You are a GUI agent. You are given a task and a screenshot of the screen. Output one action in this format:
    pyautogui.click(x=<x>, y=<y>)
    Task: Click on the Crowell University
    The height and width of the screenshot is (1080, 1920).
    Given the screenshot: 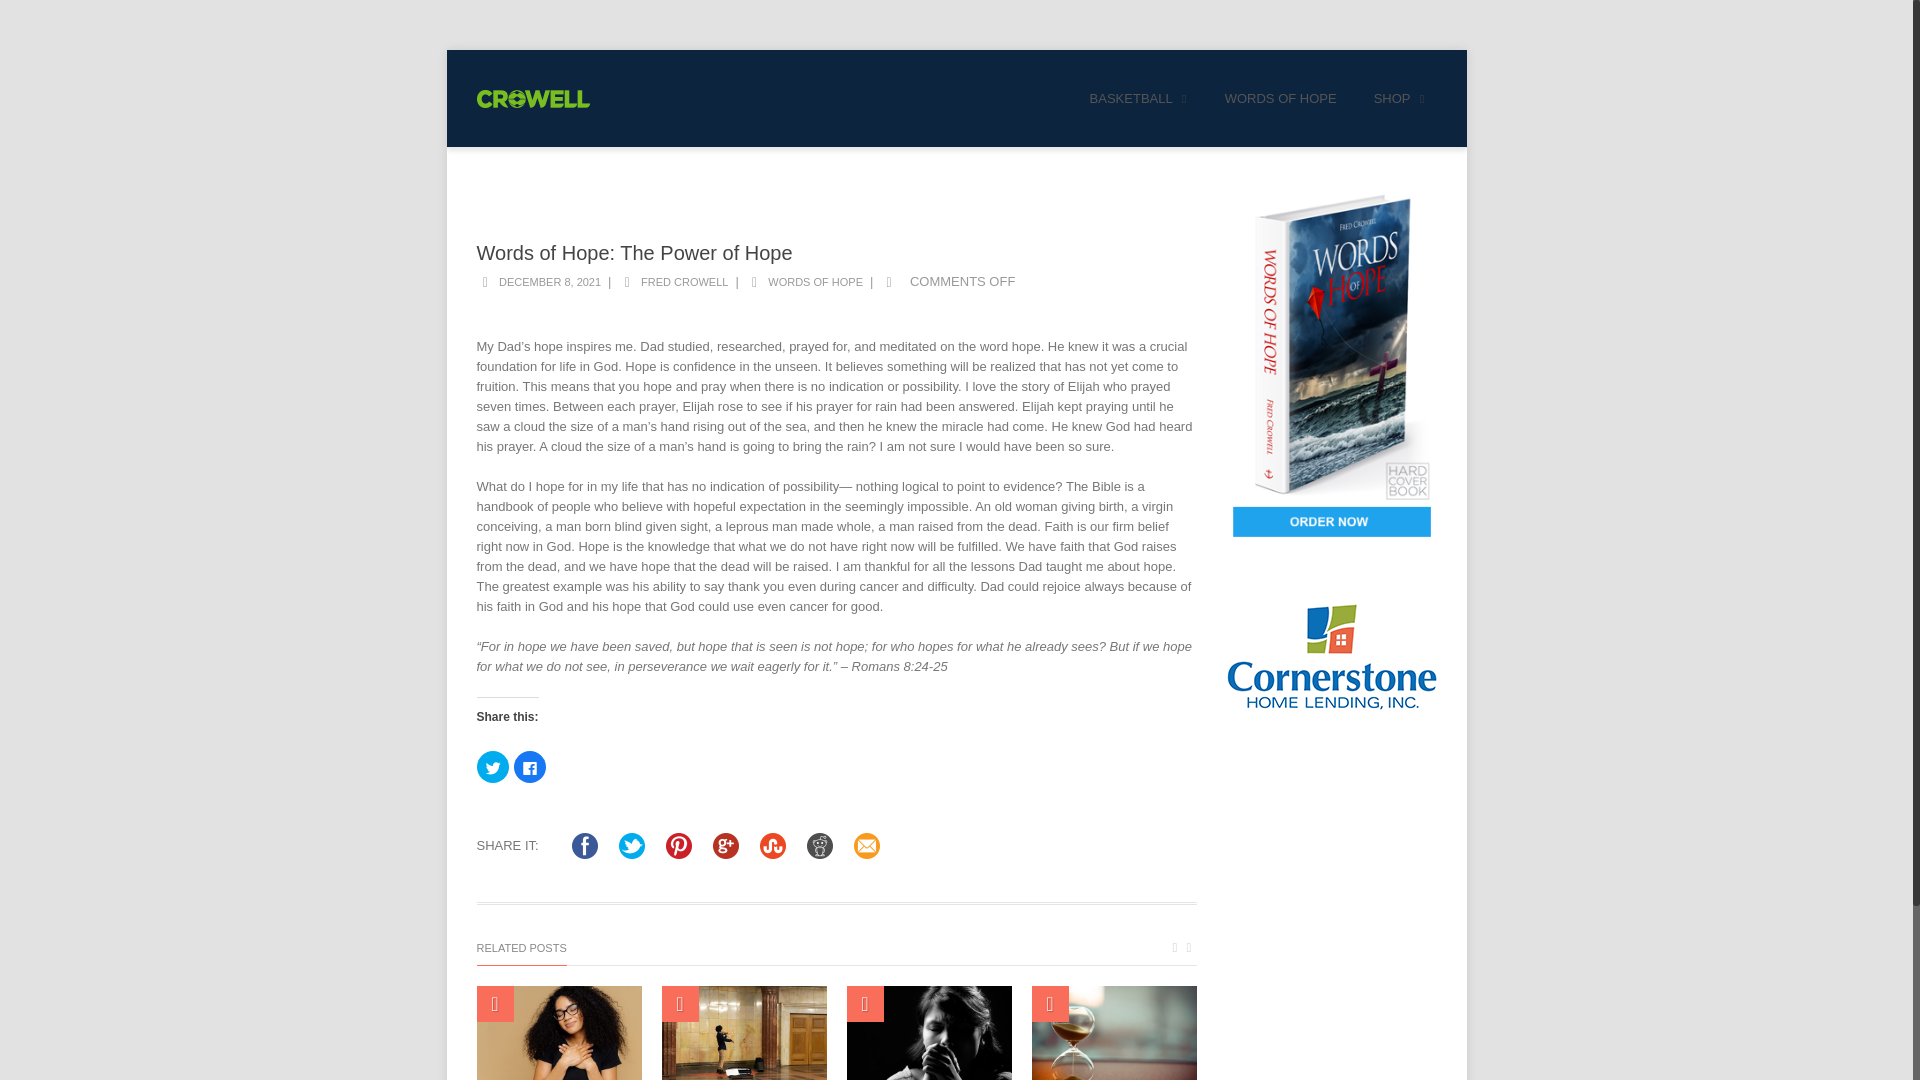 What is the action you would take?
    pyautogui.click(x=532, y=98)
    